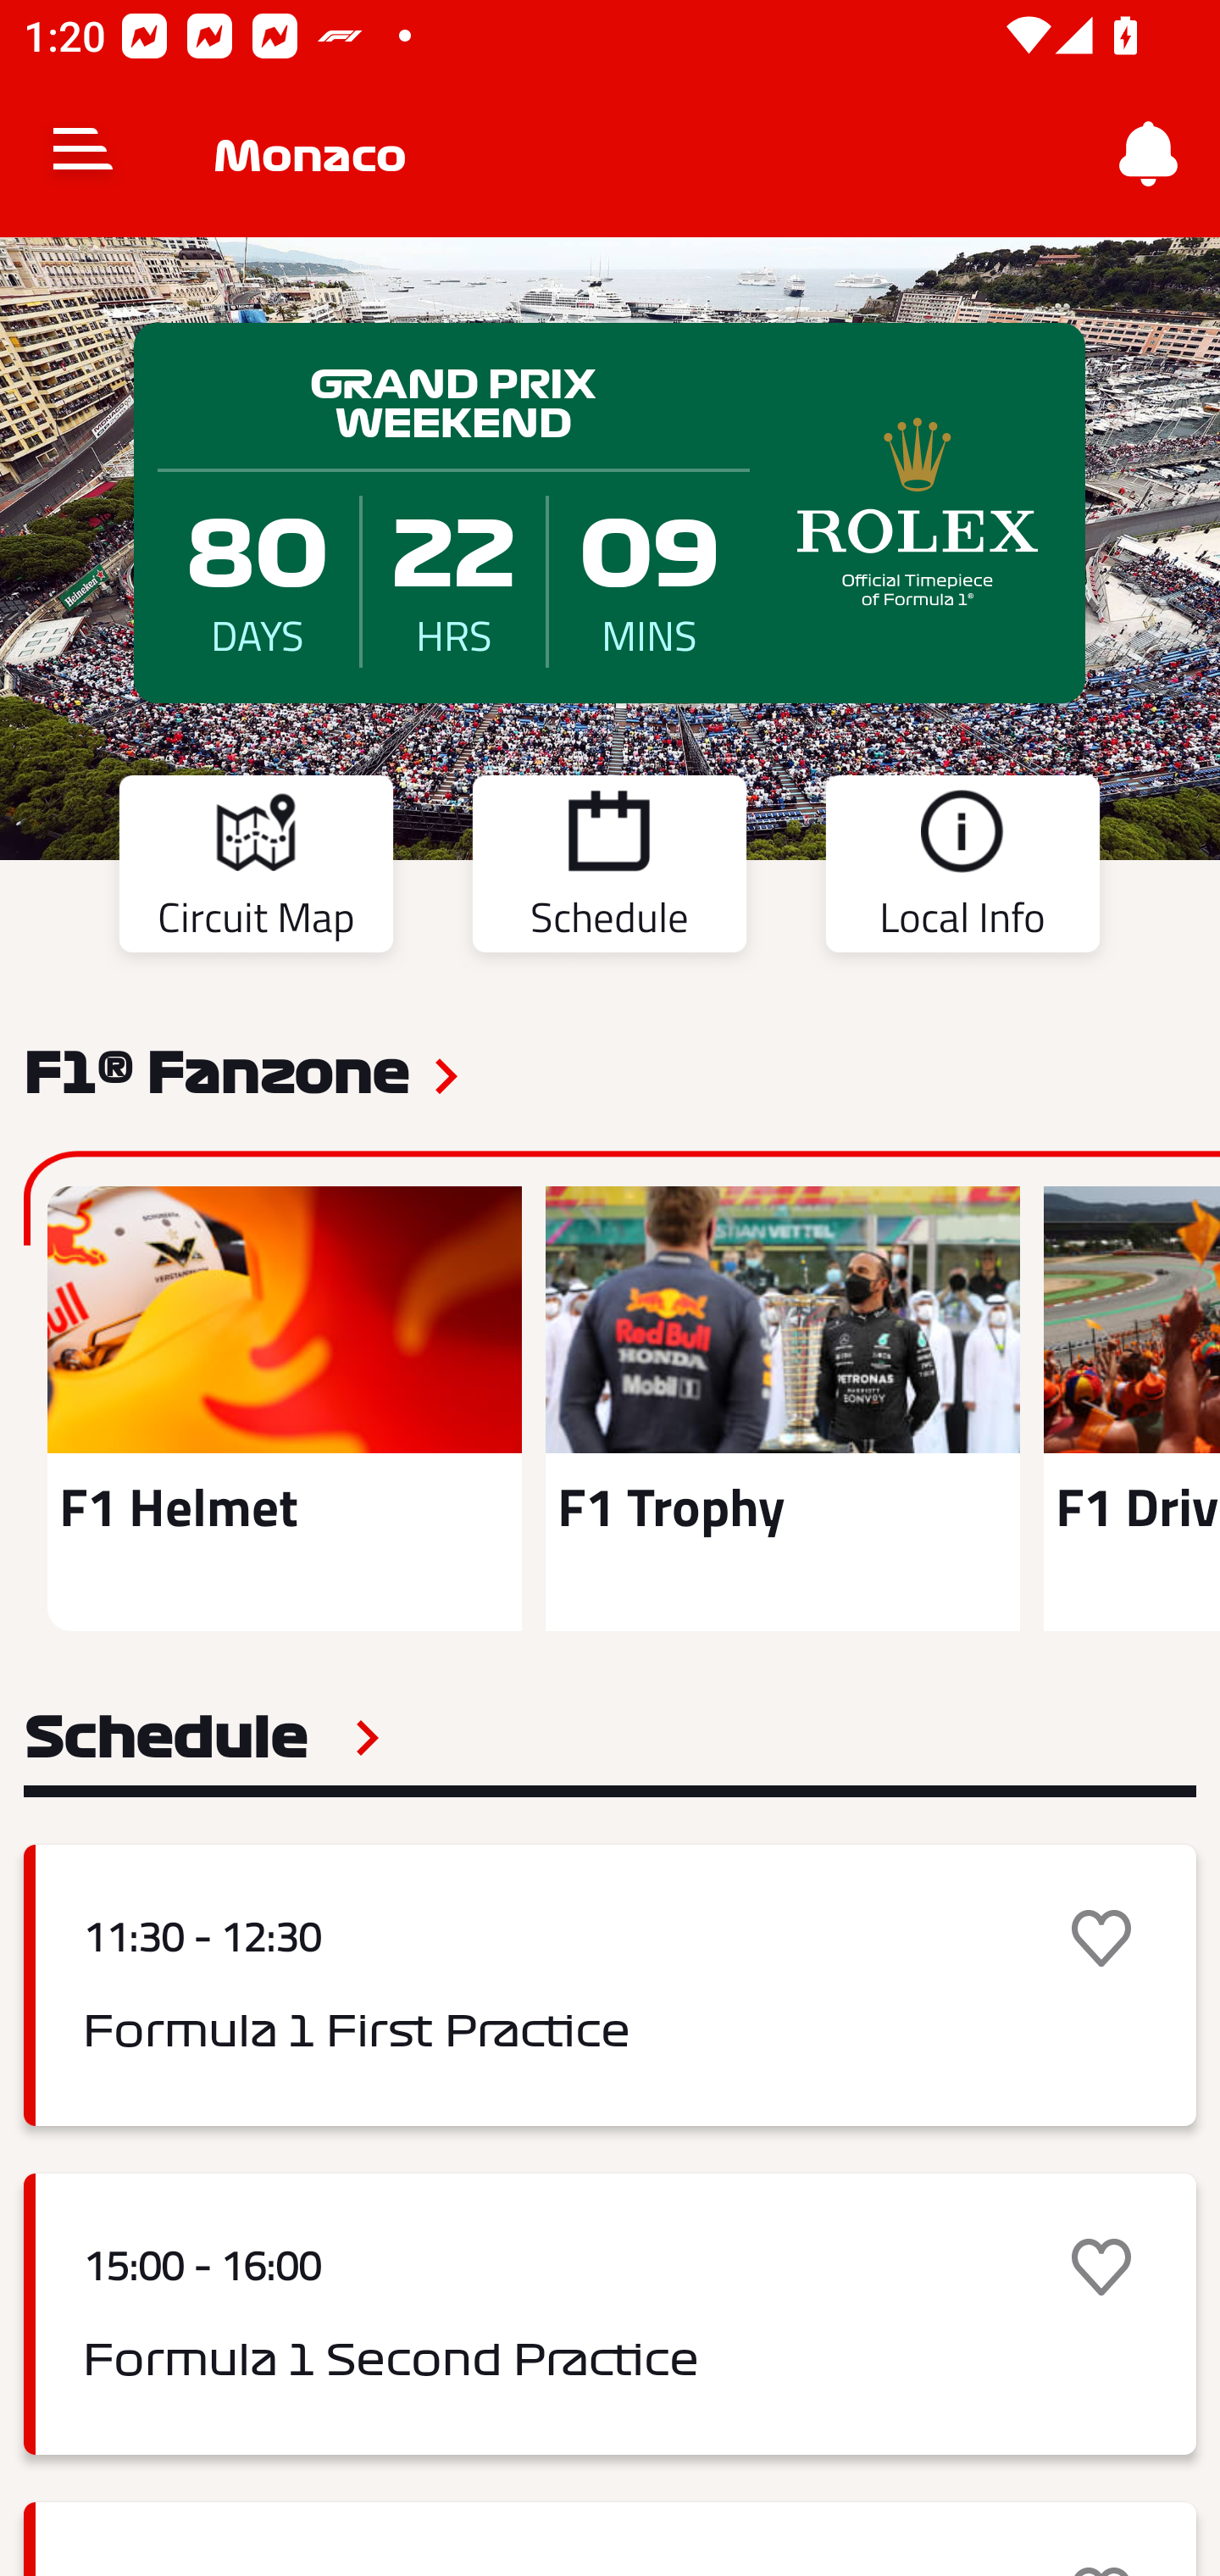 The height and width of the screenshot is (2576, 1220). What do you see at coordinates (216, 1070) in the screenshot?
I see `F1® Fanzone` at bounding box center [216, 1070].